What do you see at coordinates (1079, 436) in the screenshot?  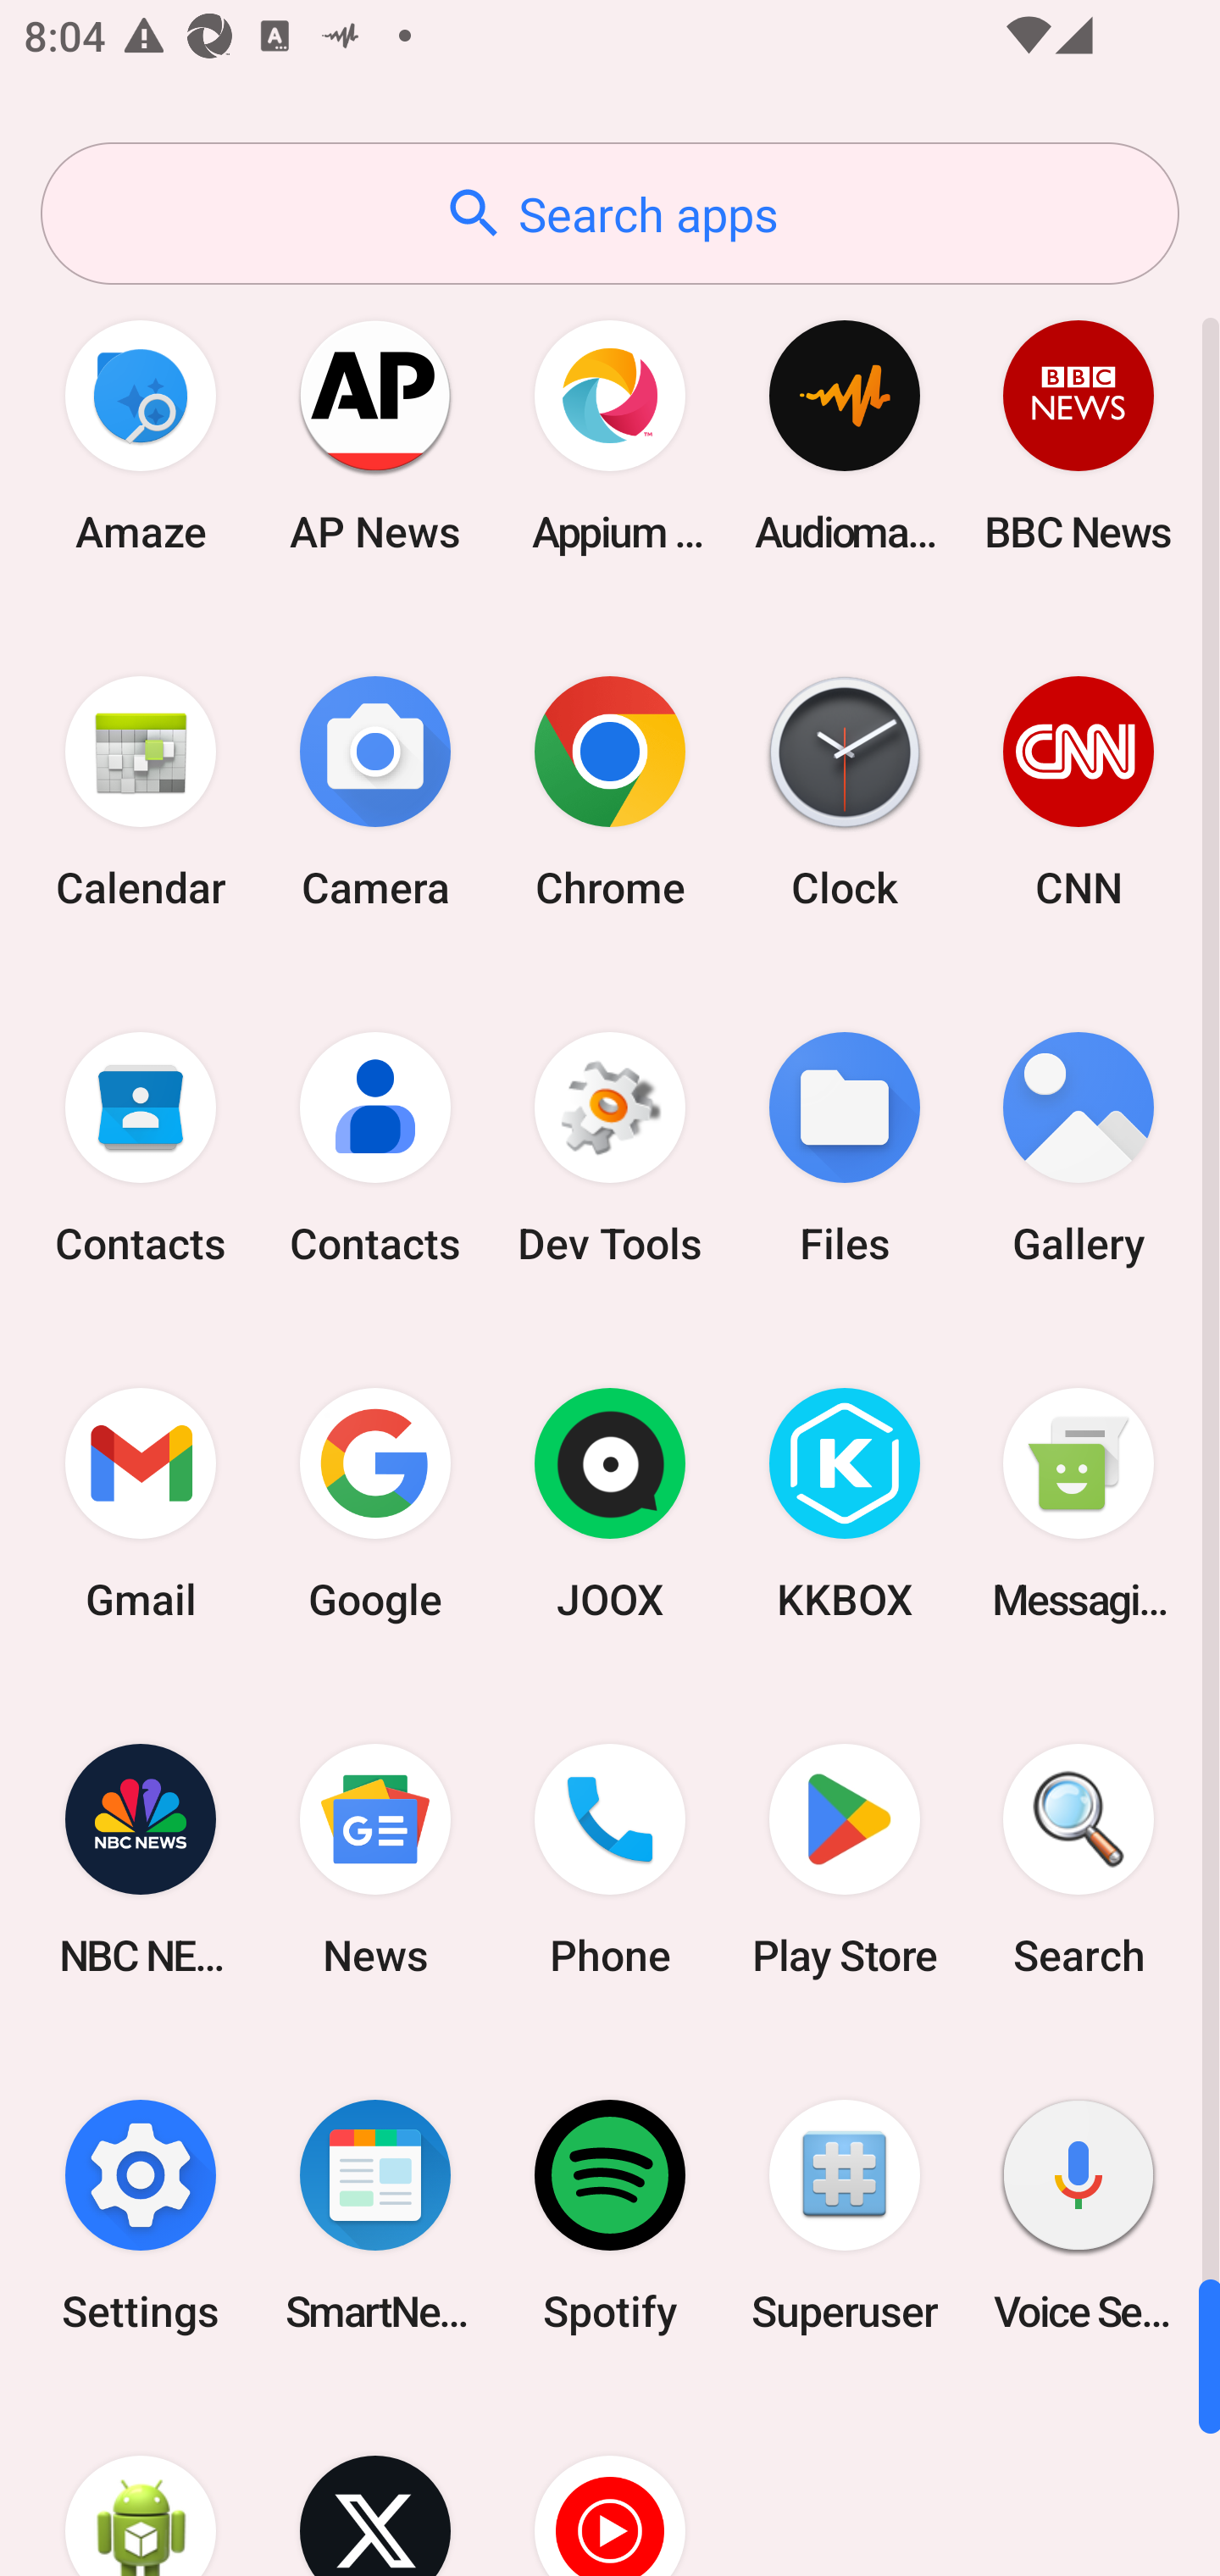 I see `BBC News` at bounding box center [1079, 436].